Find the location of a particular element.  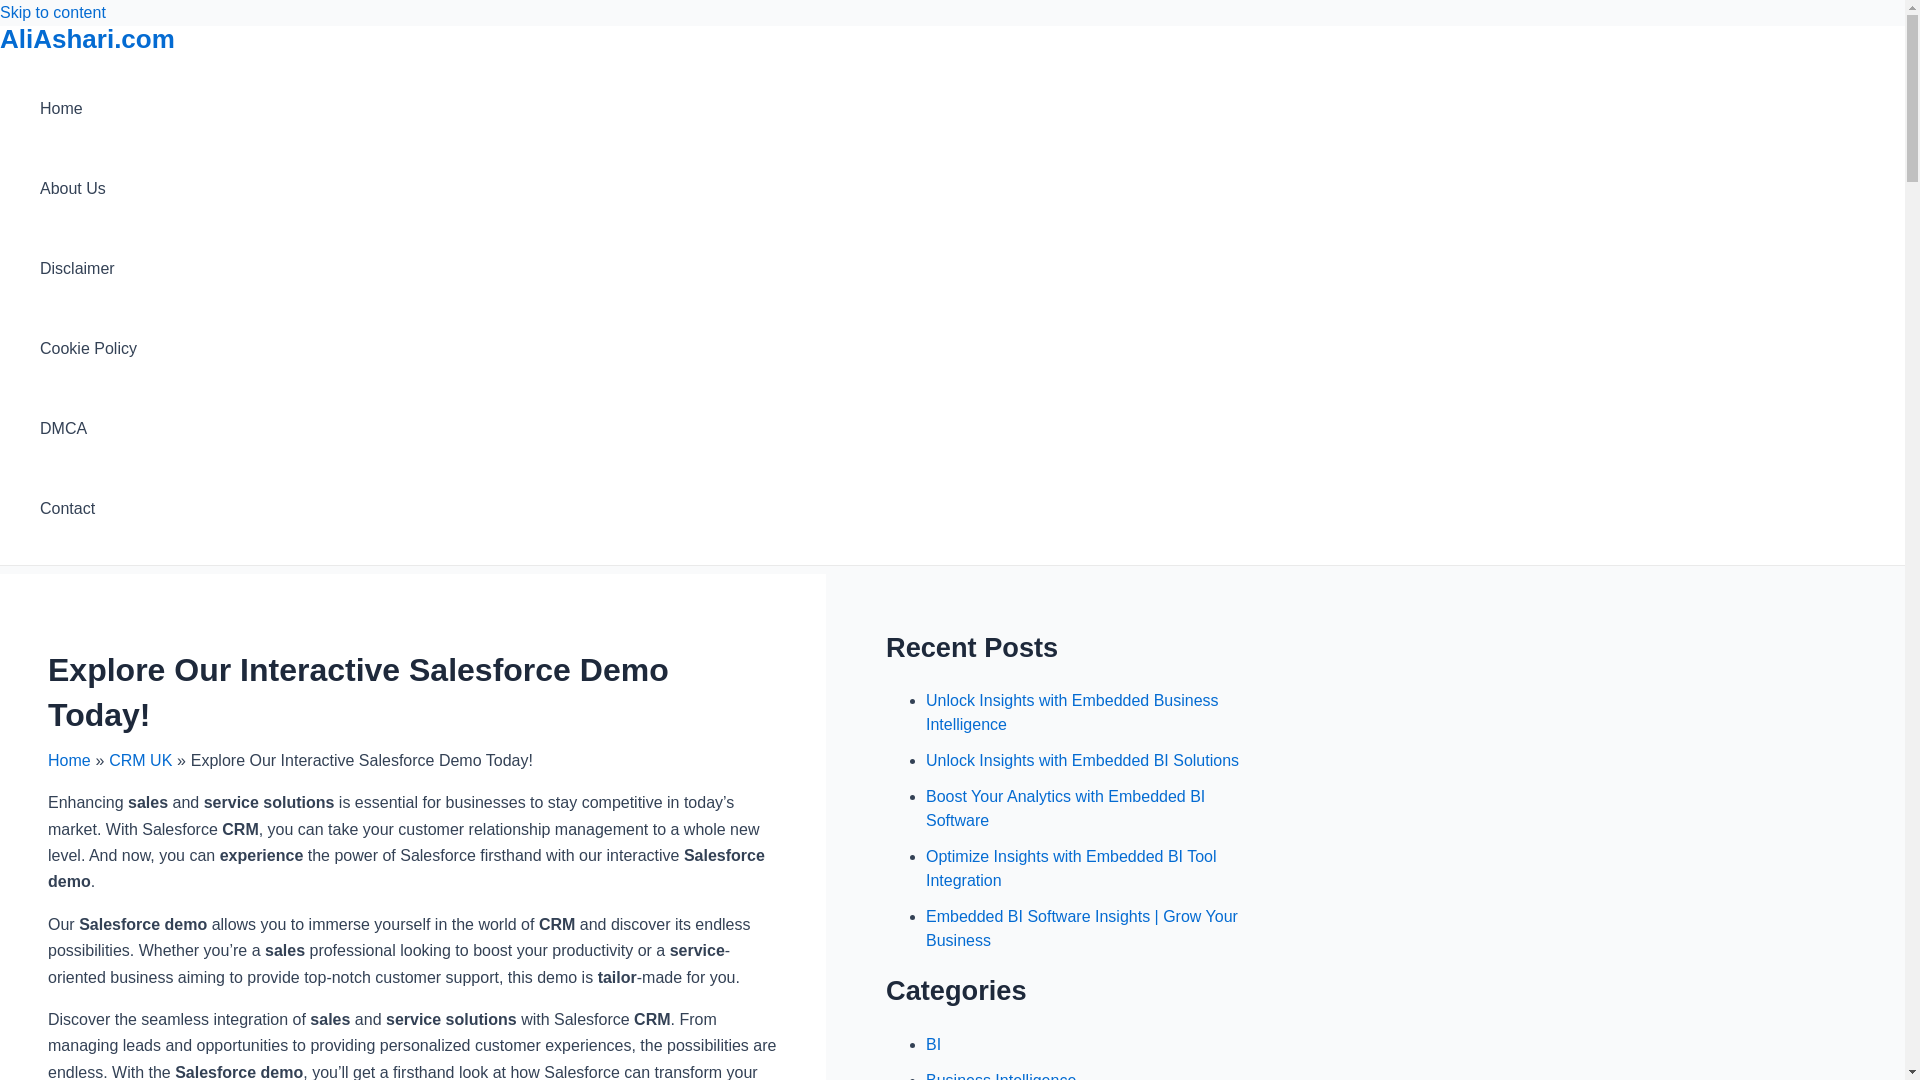

Unlock Insights with Embedded BI Solutions is located at coordinates (1082, 760).